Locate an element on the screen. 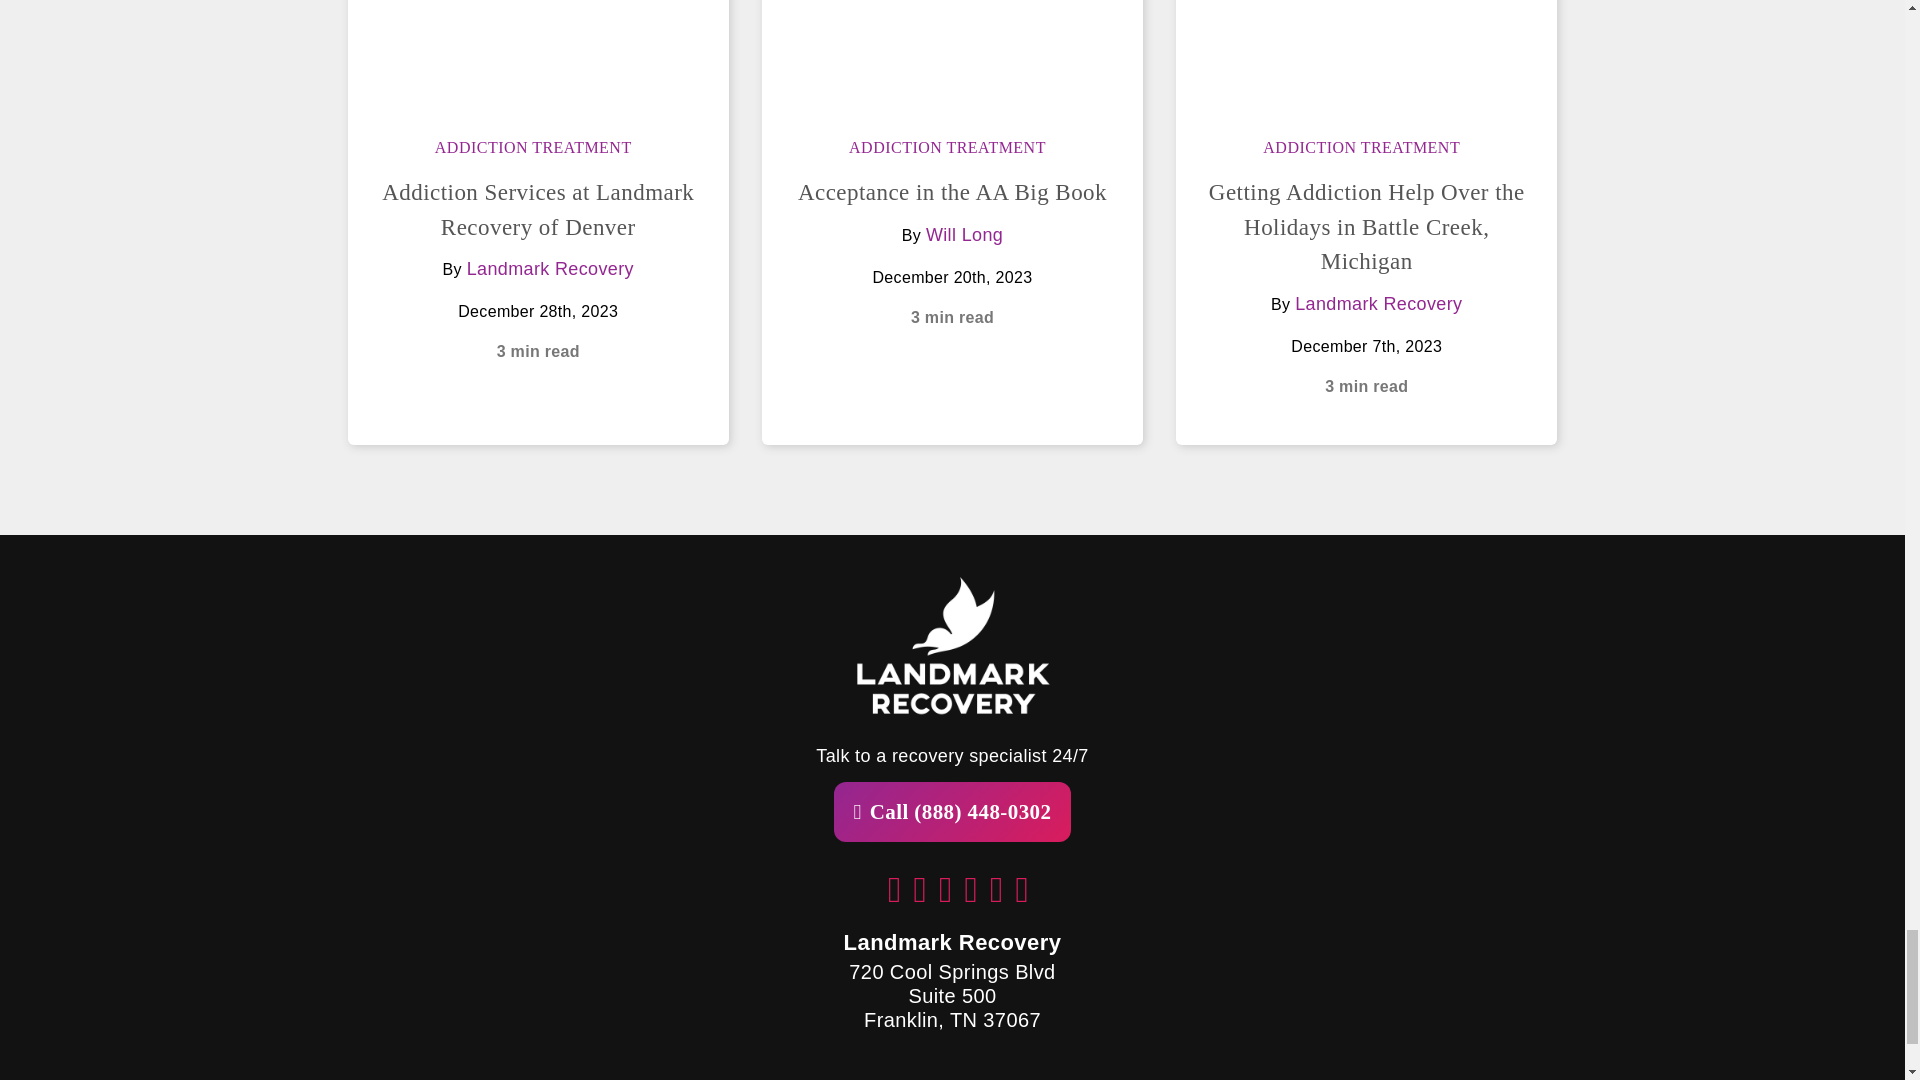 Image resolution: width=1920 pixels, height=1080 pixels. Permanent Link to Acceptance in the AA Big Book is located at coordinates (952, 56).